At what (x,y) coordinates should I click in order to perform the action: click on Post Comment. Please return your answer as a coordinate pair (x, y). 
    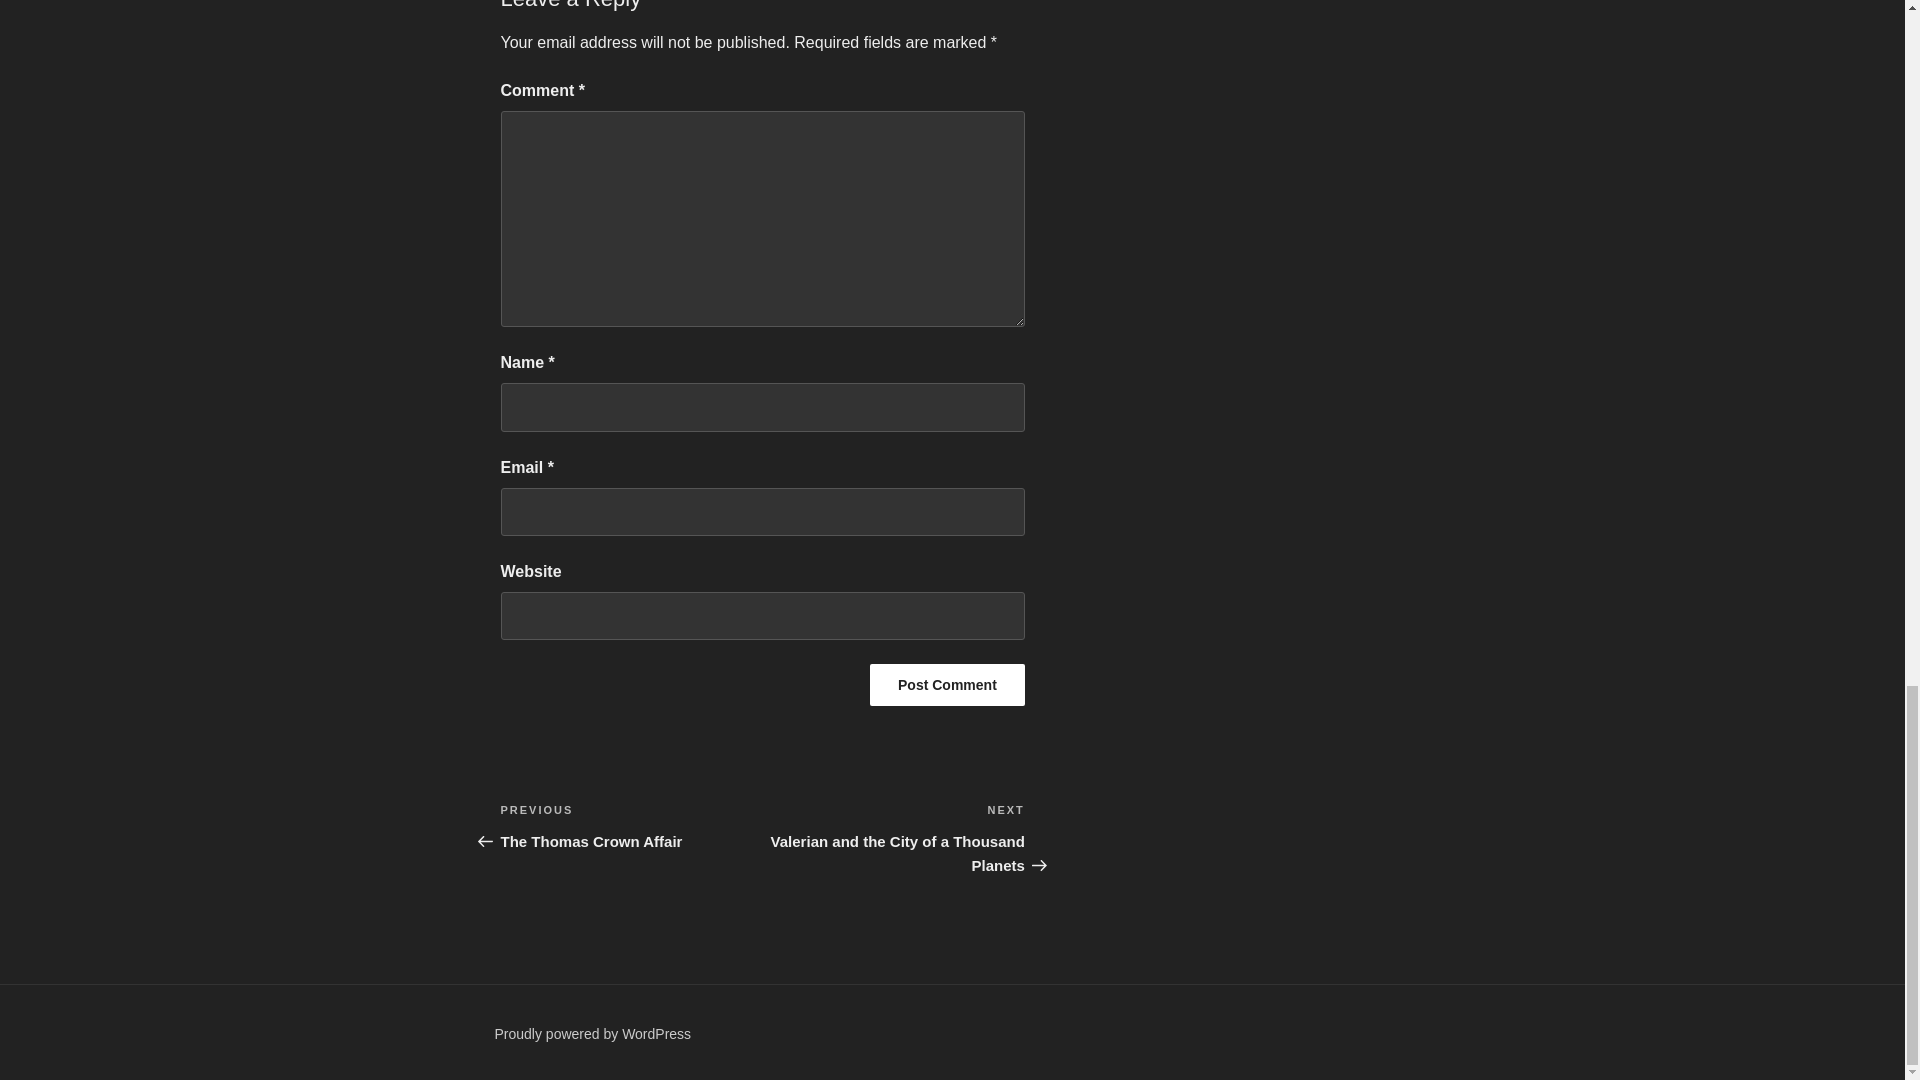
    Looking at the image, I should click on (947, 685).